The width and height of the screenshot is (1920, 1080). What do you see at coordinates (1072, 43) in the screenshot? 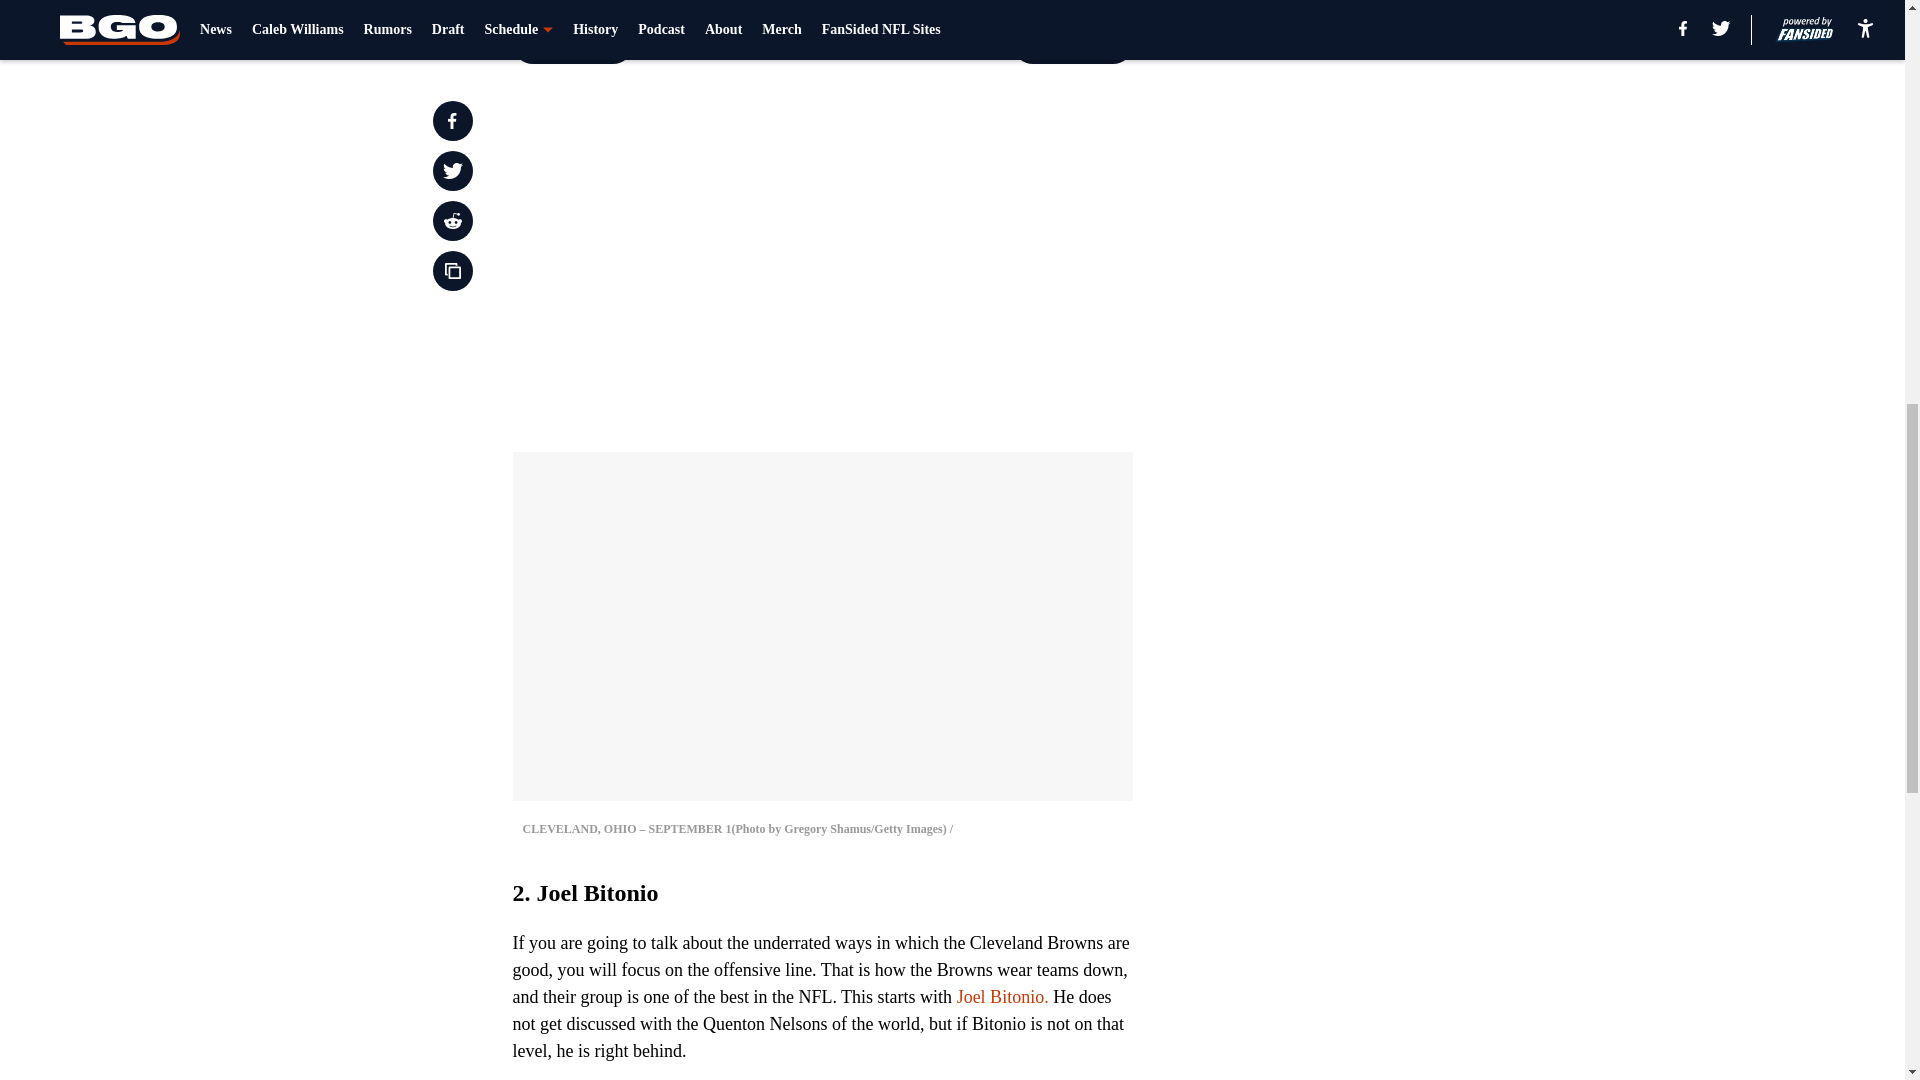
I see `Next` at bounding box center [1072, 43].